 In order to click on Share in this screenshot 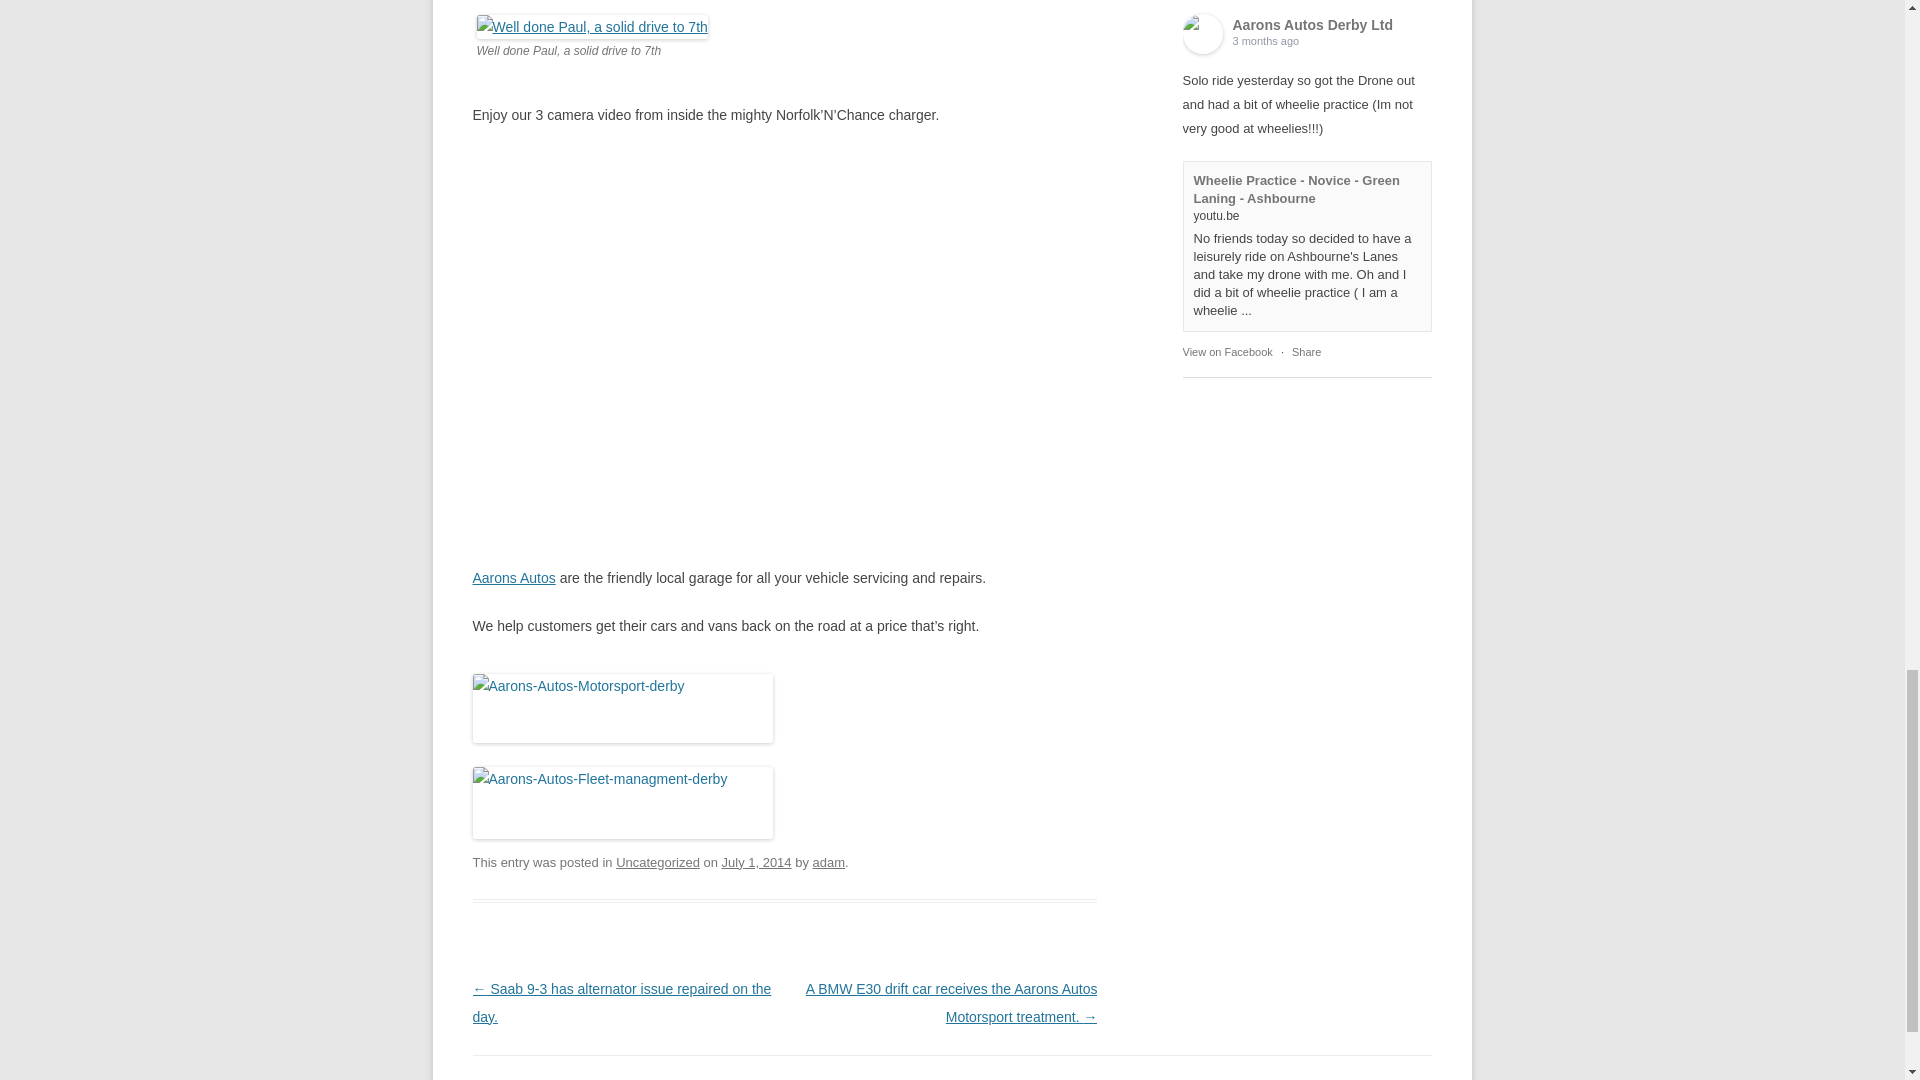, I will do `click(1306, 351)`.